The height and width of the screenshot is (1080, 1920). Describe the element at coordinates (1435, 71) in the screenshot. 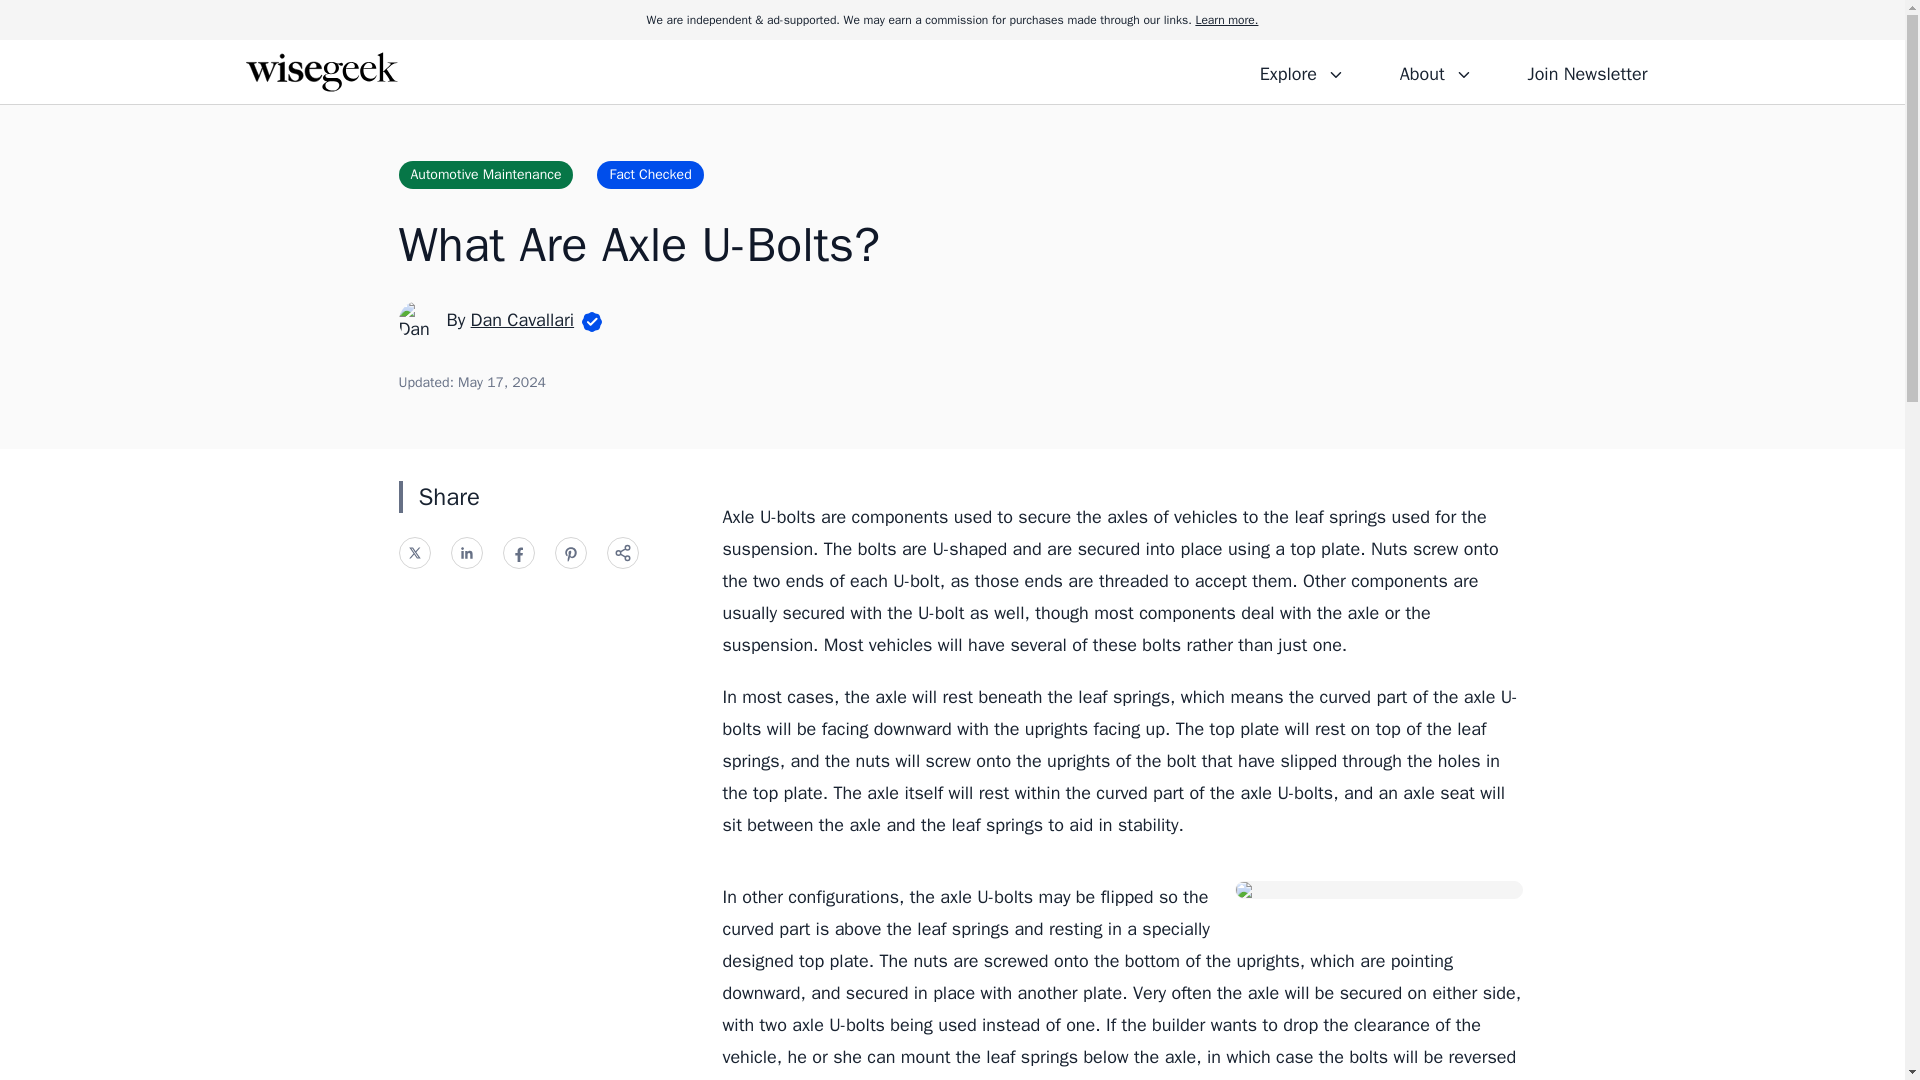

I see `About` at that location.